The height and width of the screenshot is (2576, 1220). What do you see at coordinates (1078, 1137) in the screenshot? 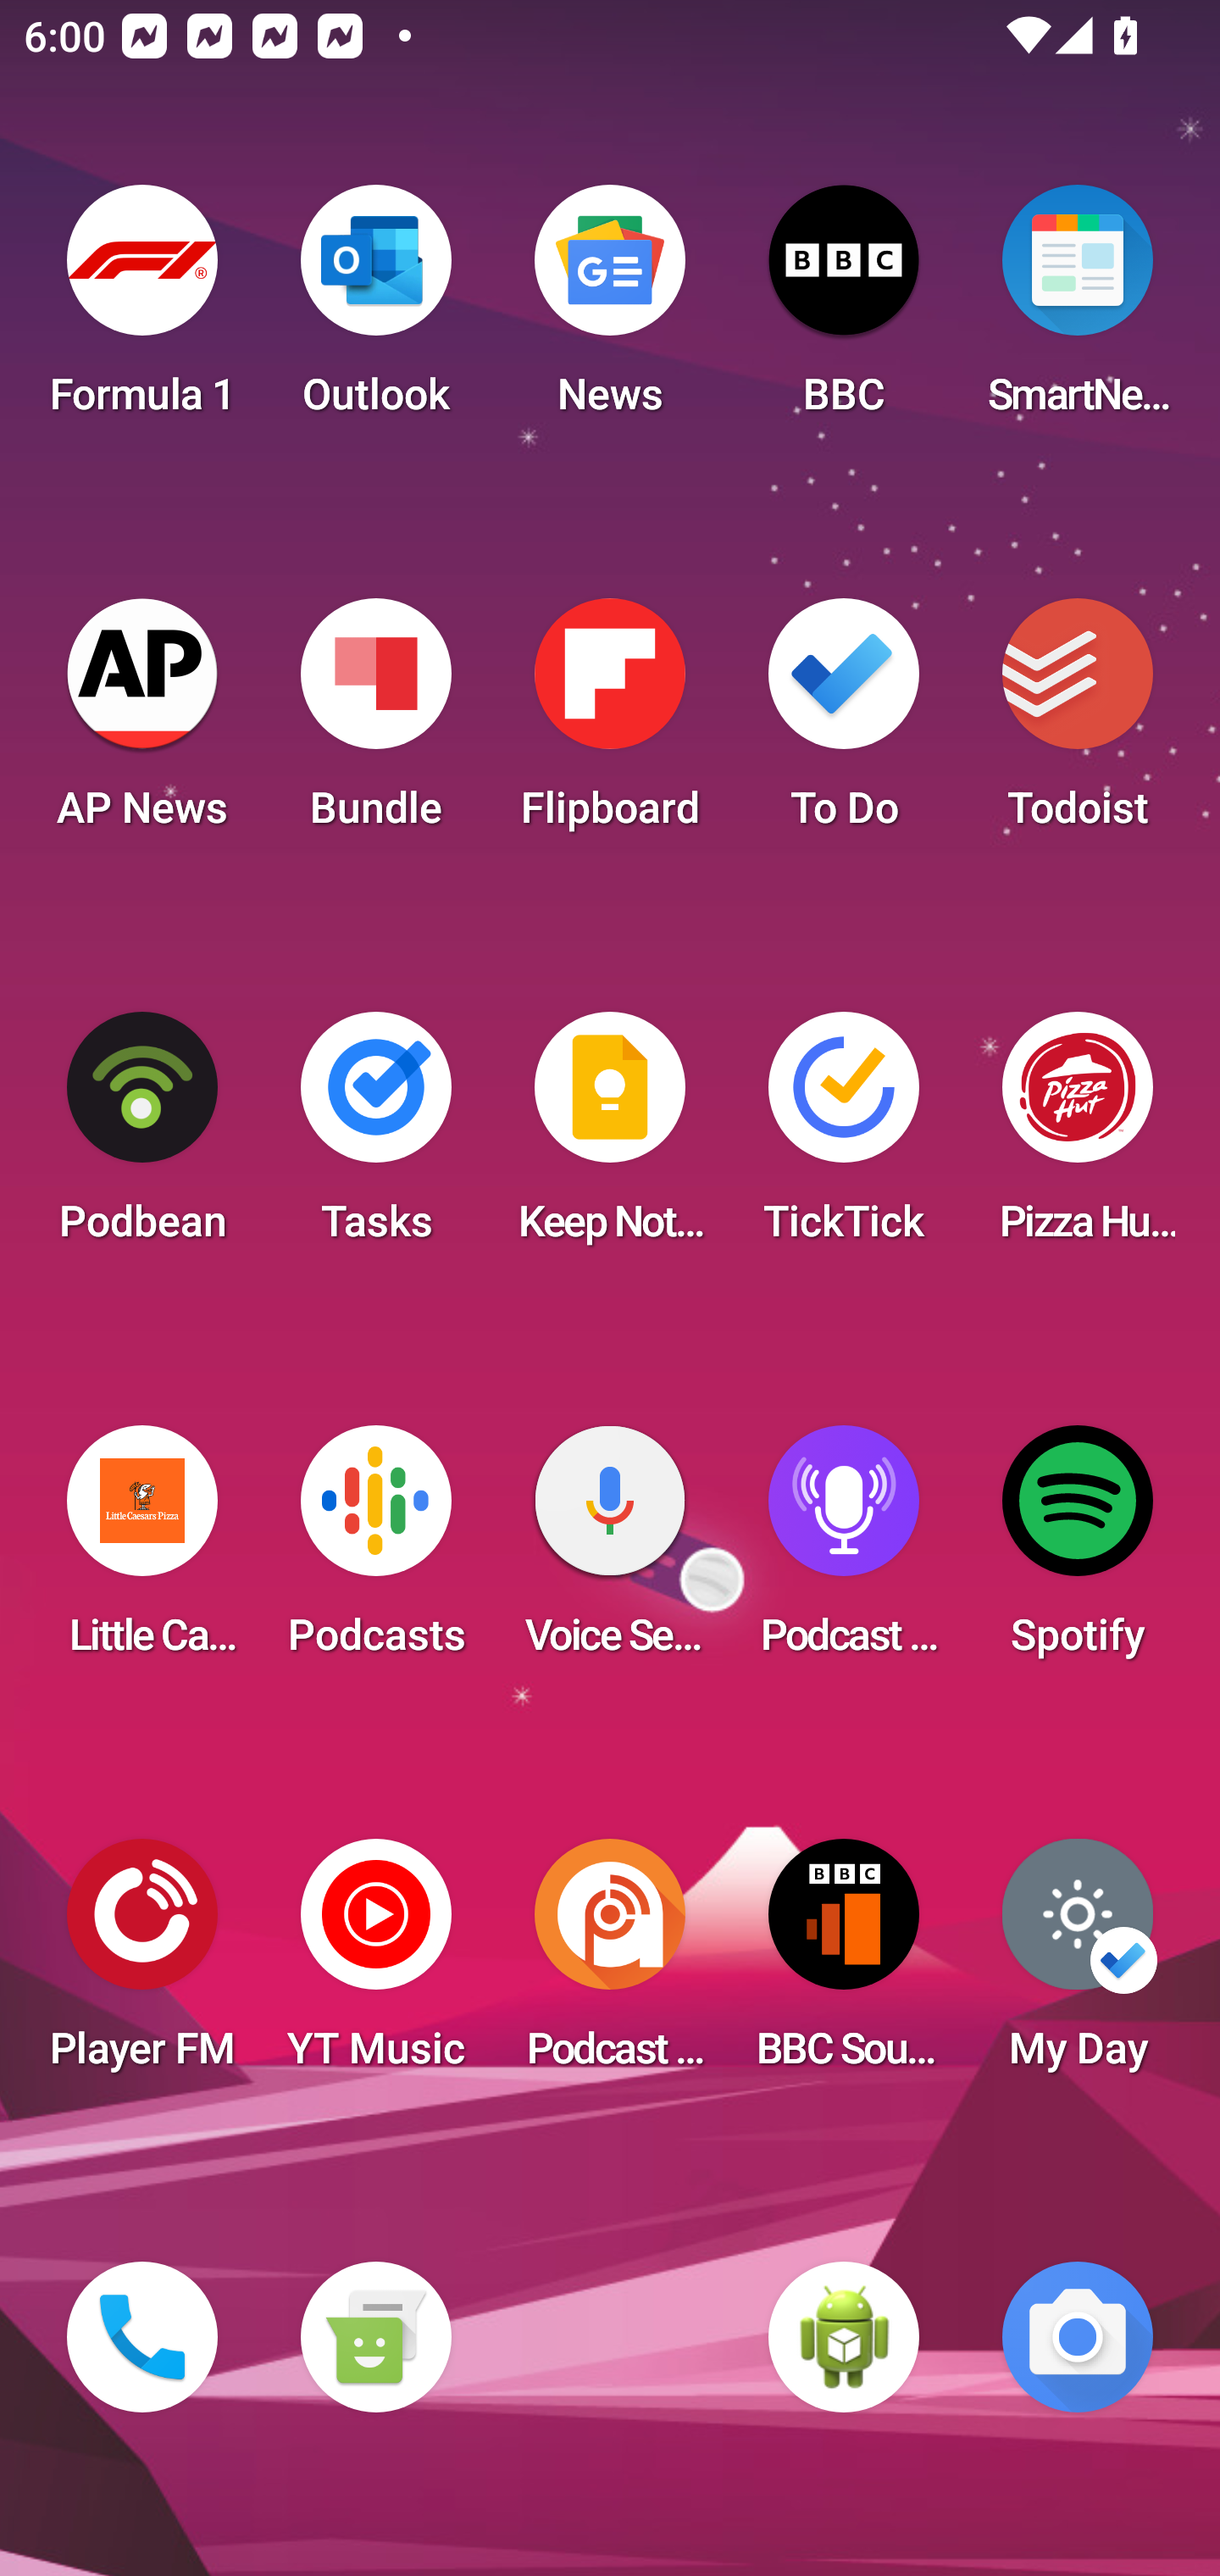
I see `Pizza Hut HK & Macau` at bounding box center [1078, 1137].